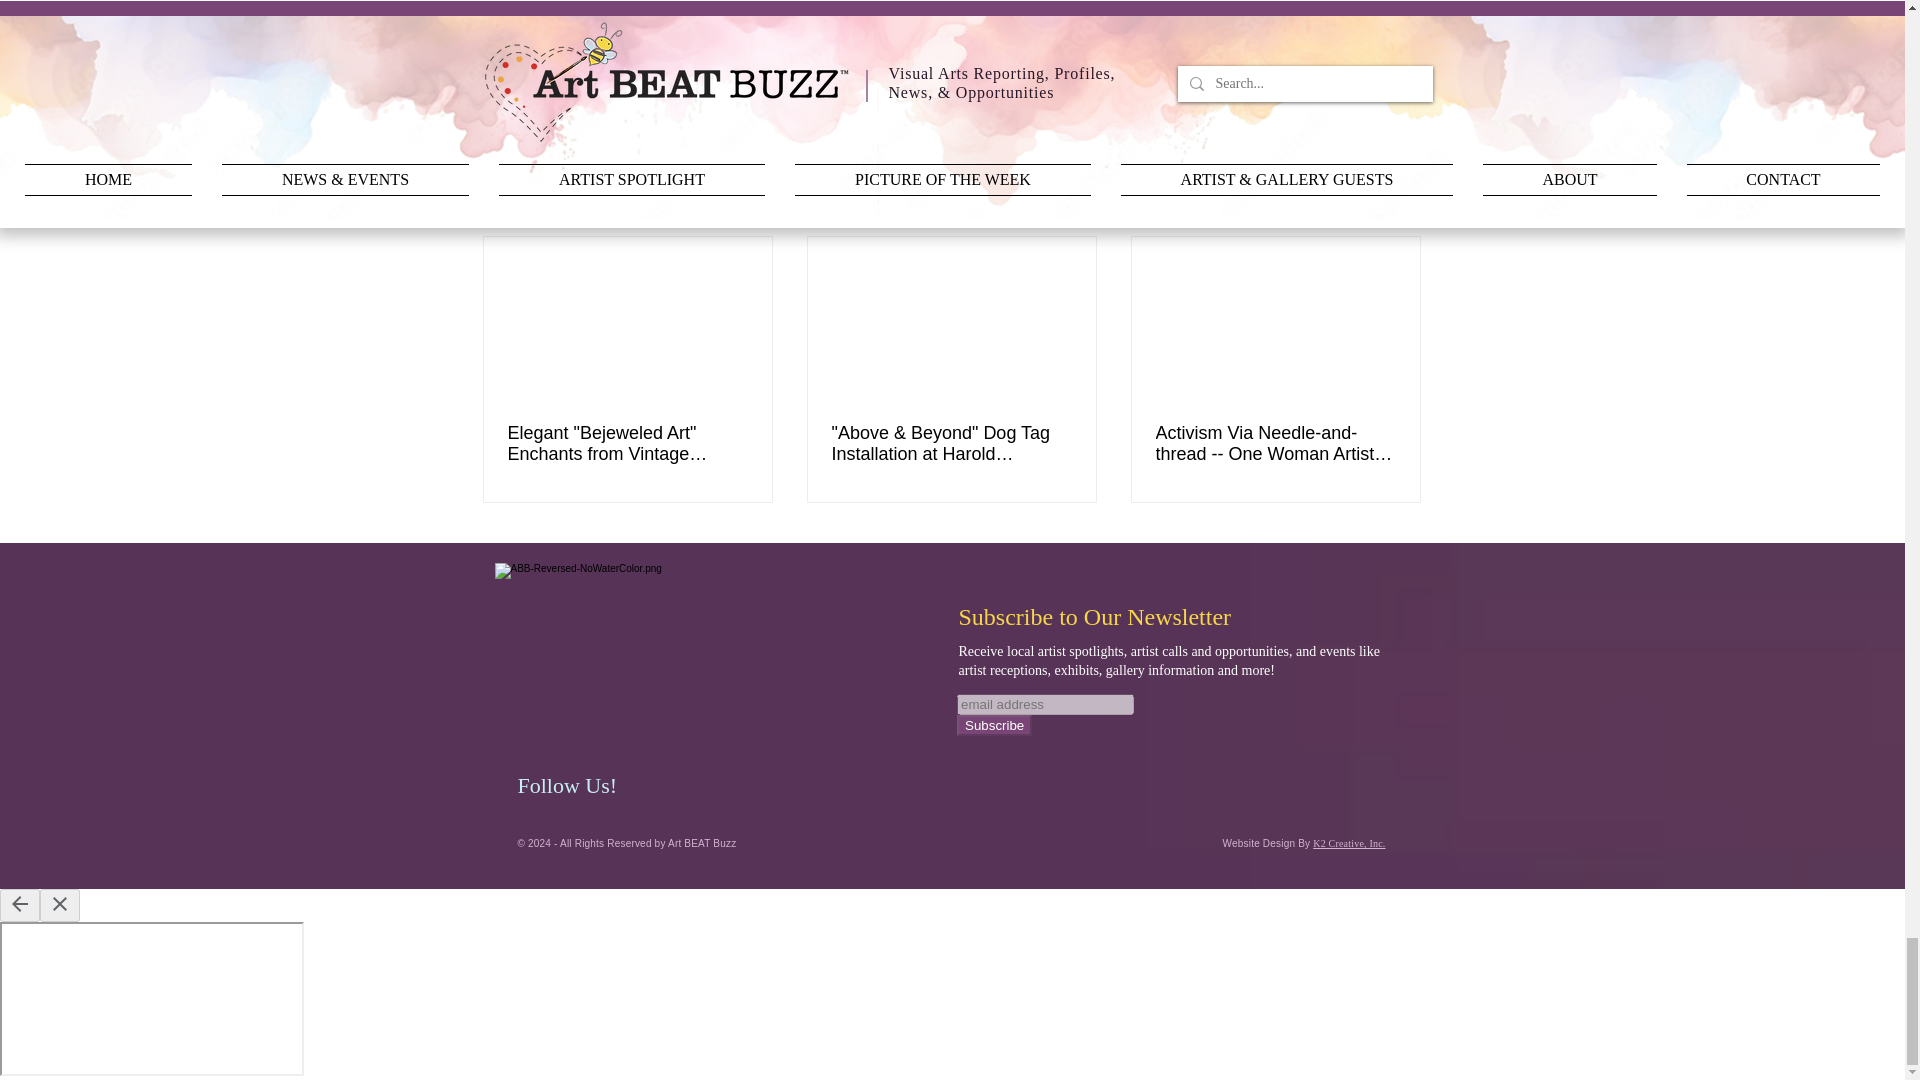 This screenshot has width=1920, height=1080. Describe the element at coordinates (1304, 843) in the screenshot. I see `Website Design By K2 Creative, Inc.` at that location.